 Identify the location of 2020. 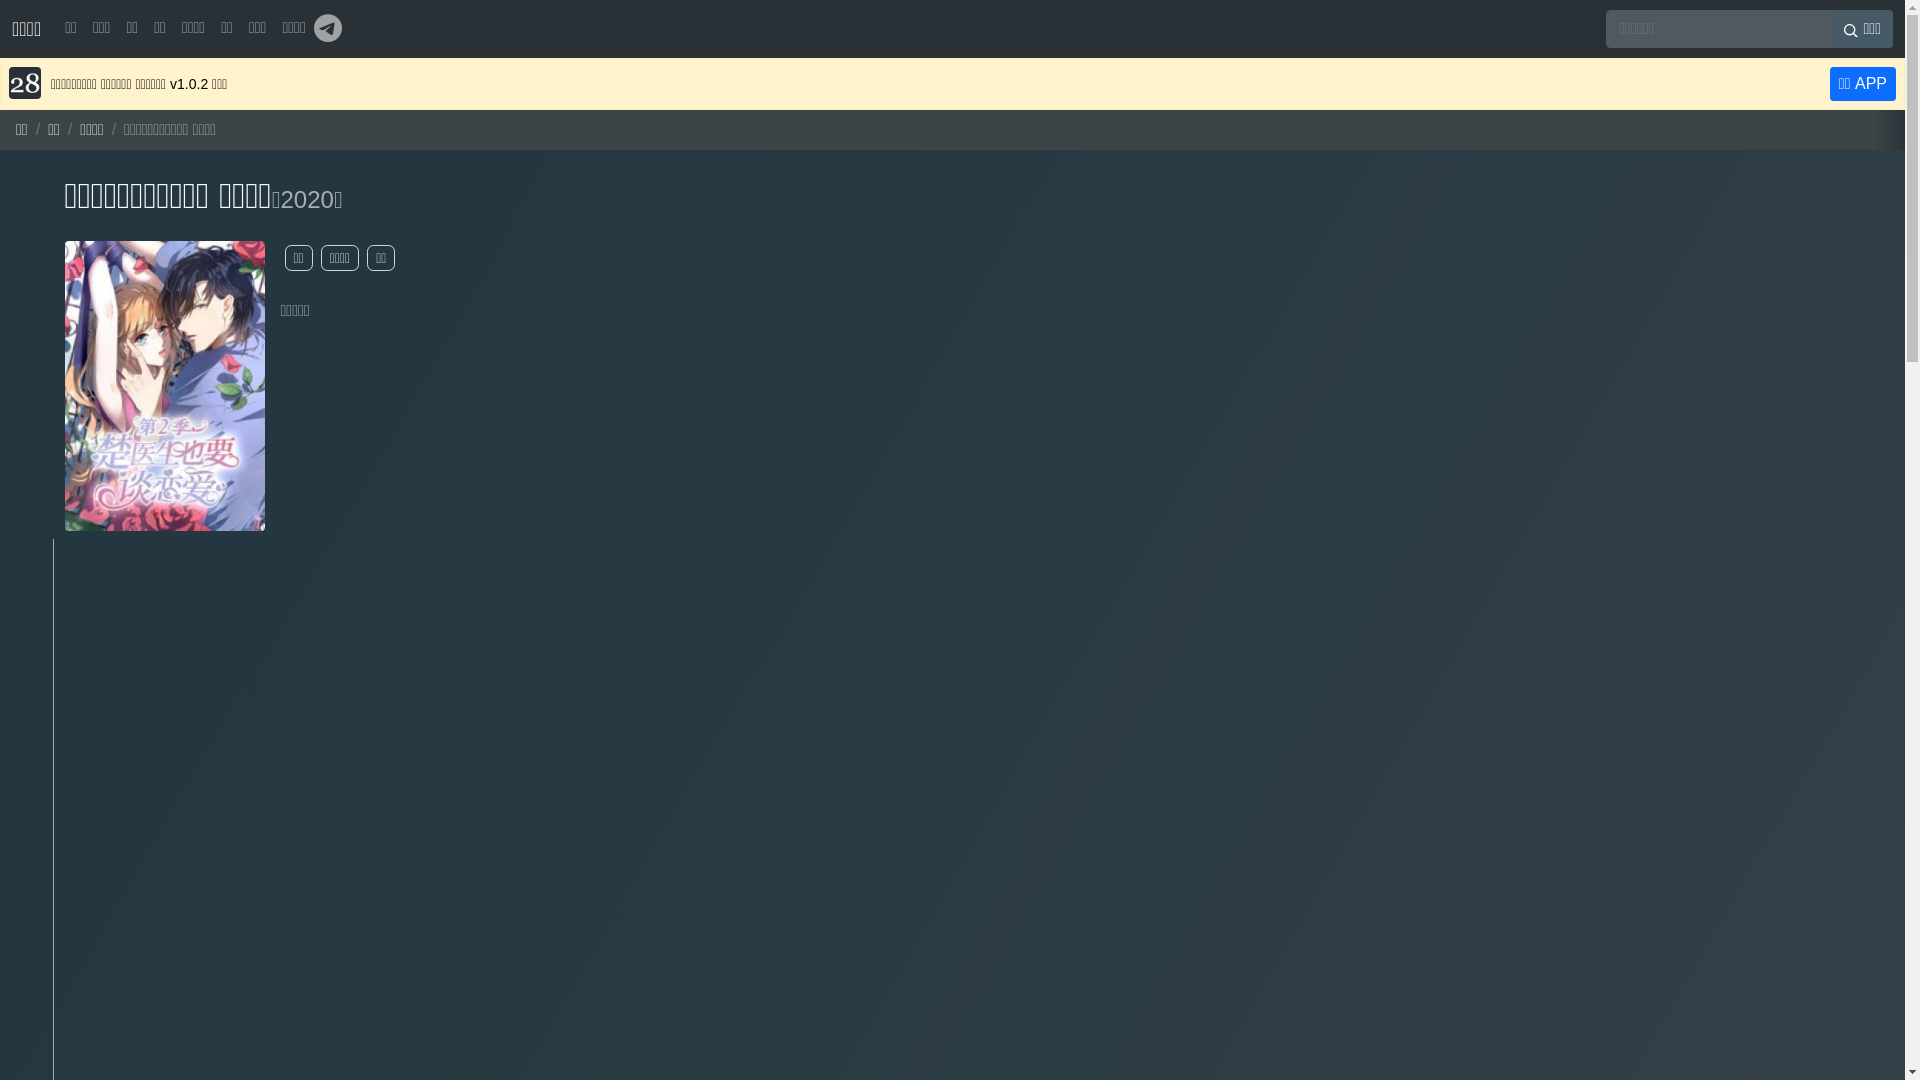
(306, 200).